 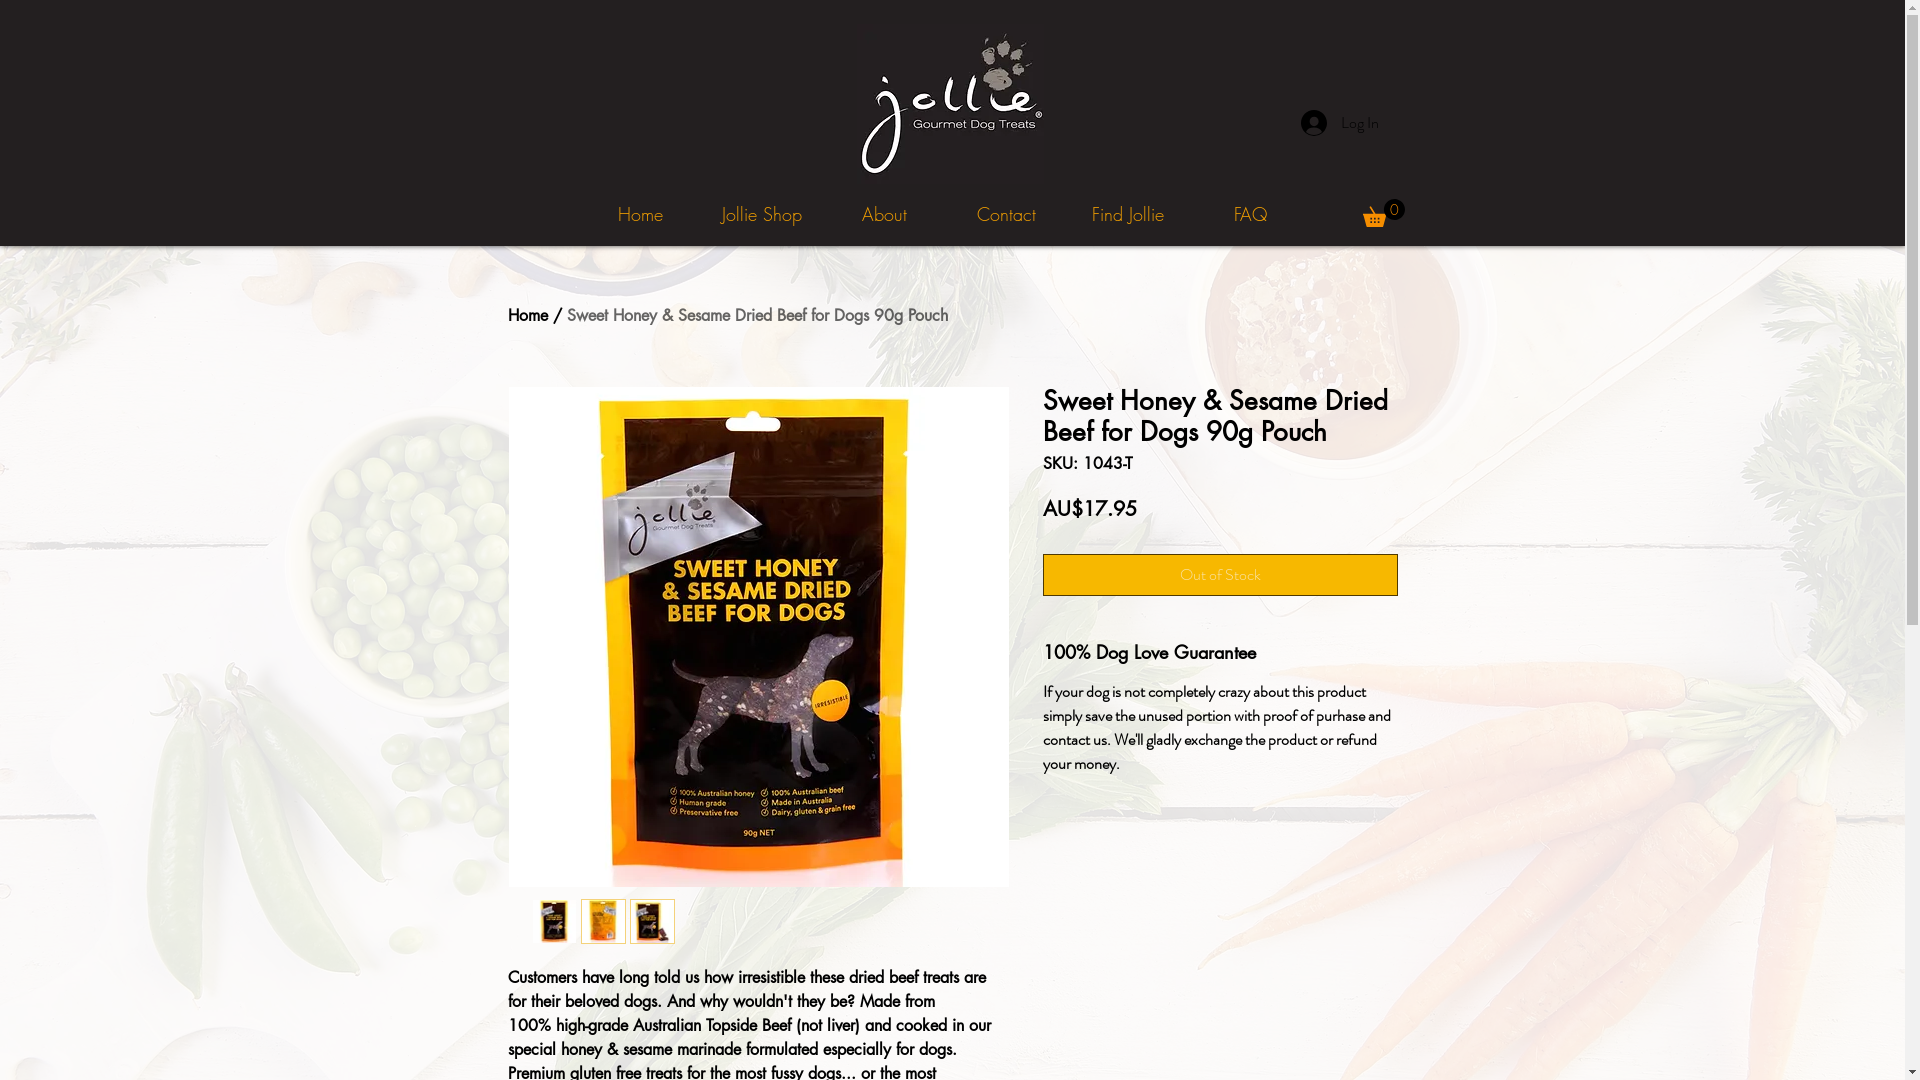 I want to click on Home, so click(x=528, y=316).